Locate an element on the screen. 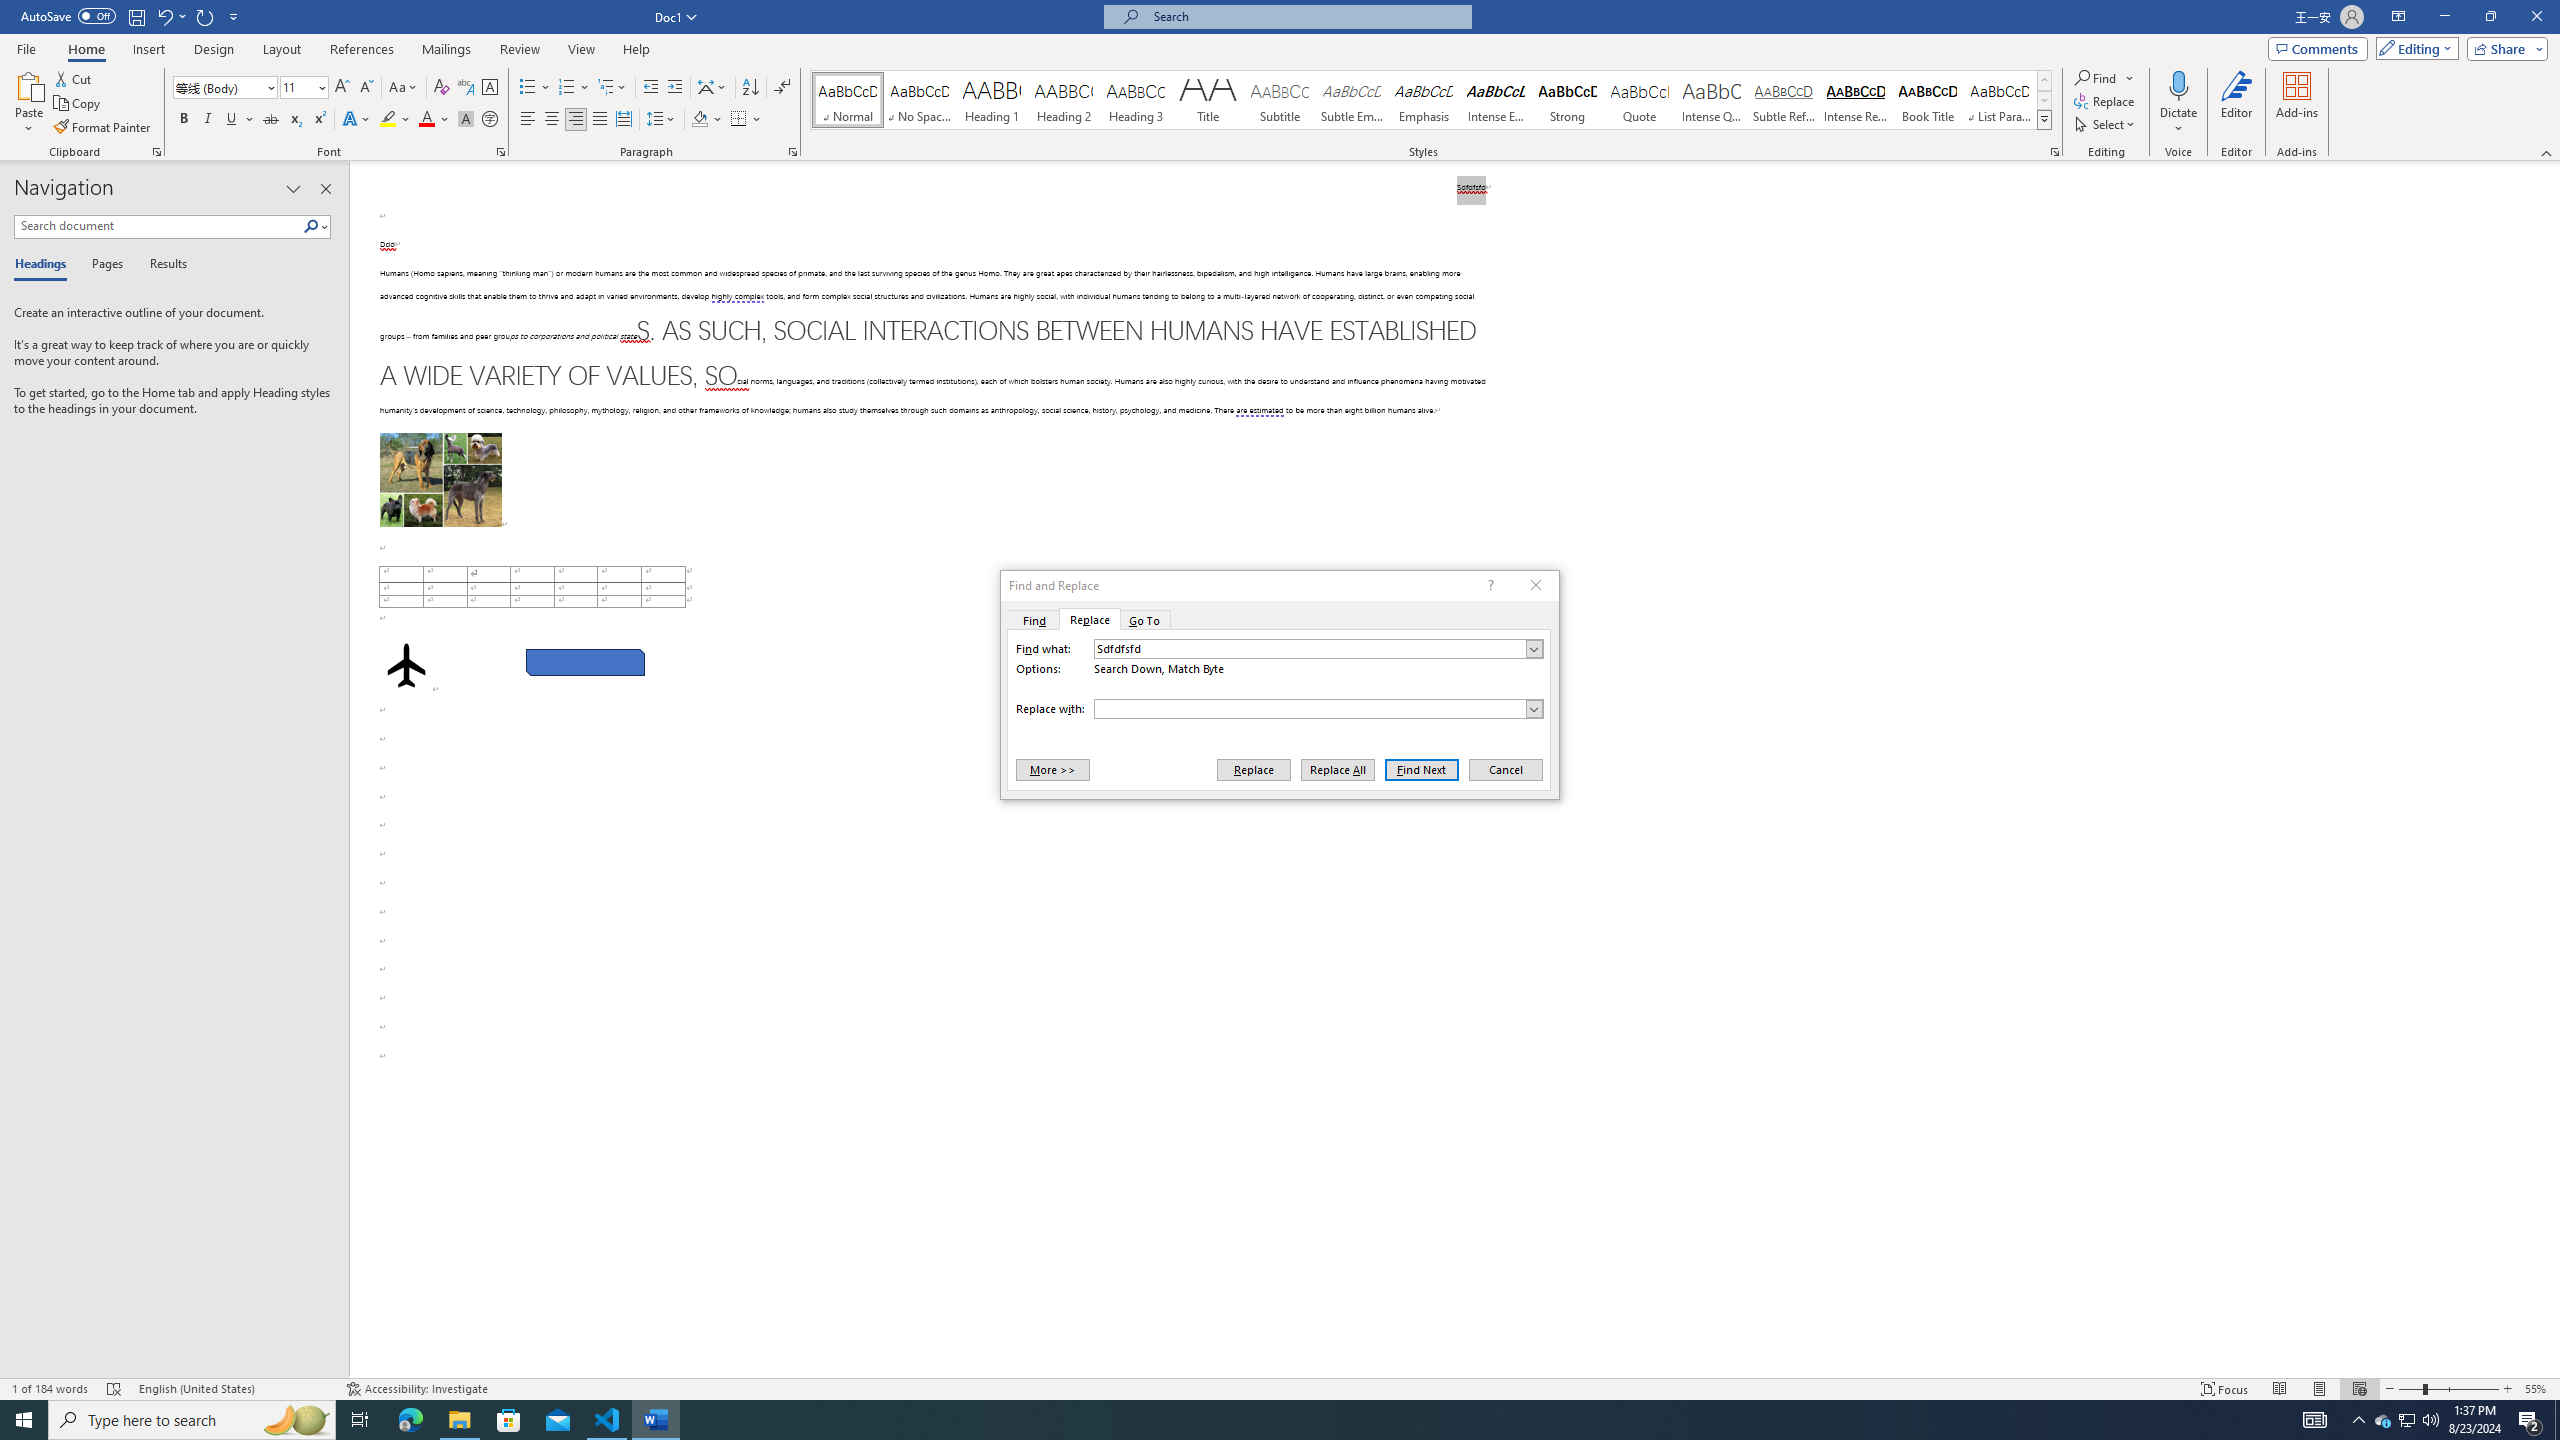 Image resolution: width=2560 pixels, height=1440 pixels. Cut is located at coordinates (74, 78).